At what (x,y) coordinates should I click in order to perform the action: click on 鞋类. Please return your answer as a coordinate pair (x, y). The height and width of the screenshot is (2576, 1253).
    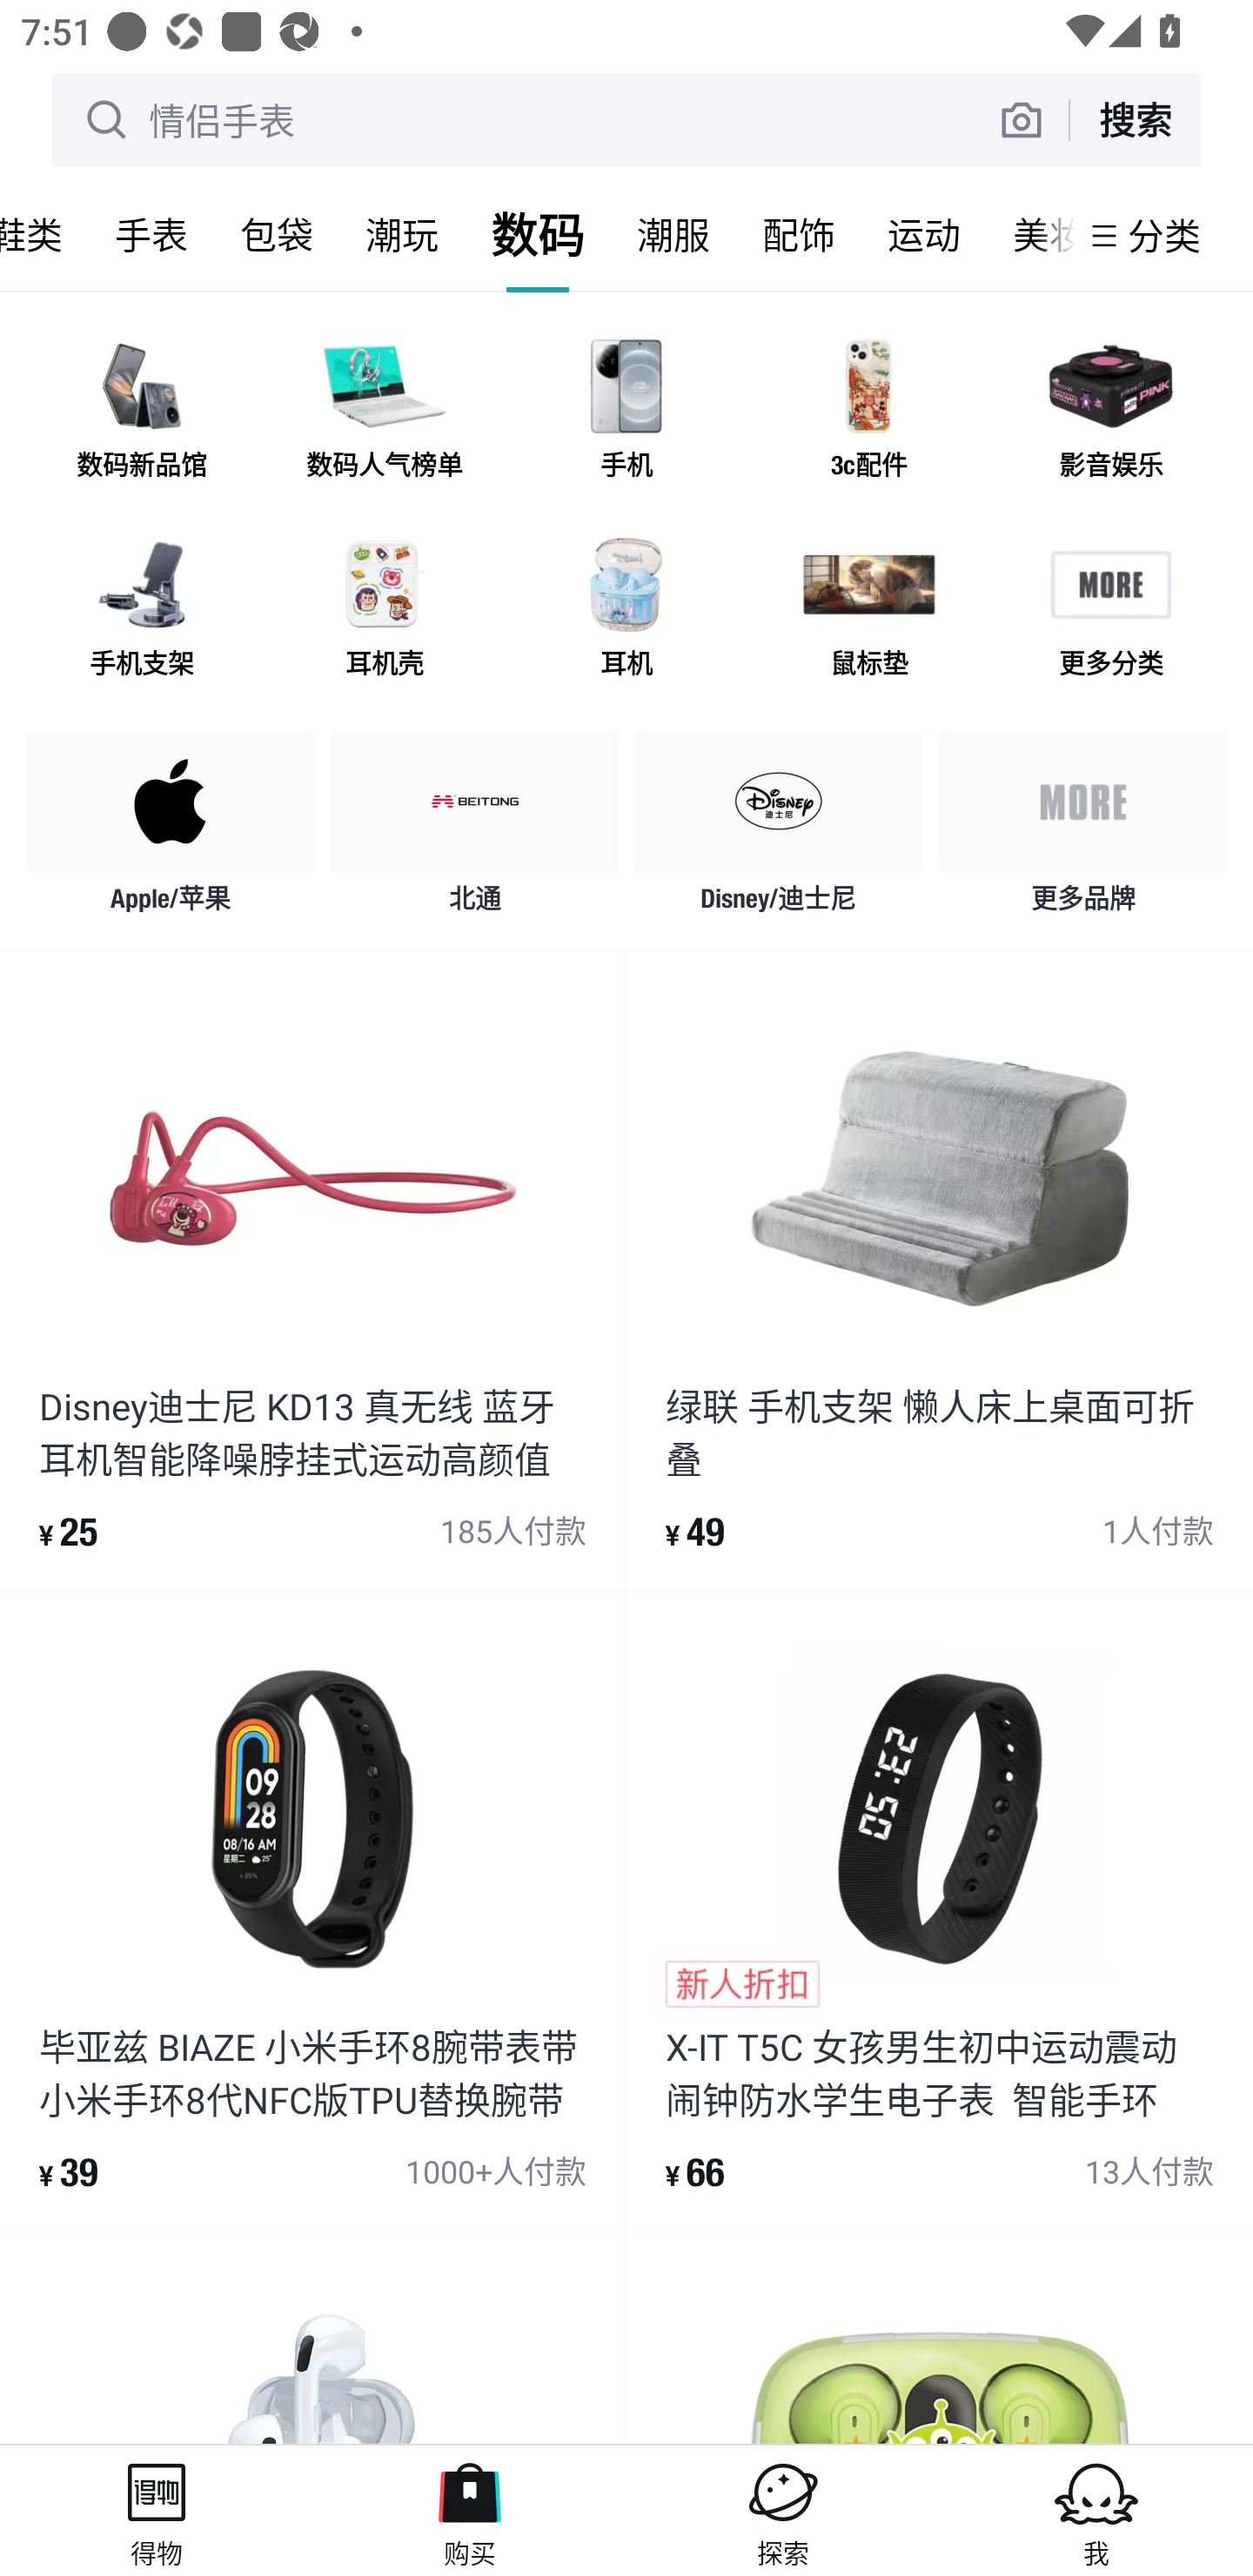
    Looking at the image, I should click on (44, 235).